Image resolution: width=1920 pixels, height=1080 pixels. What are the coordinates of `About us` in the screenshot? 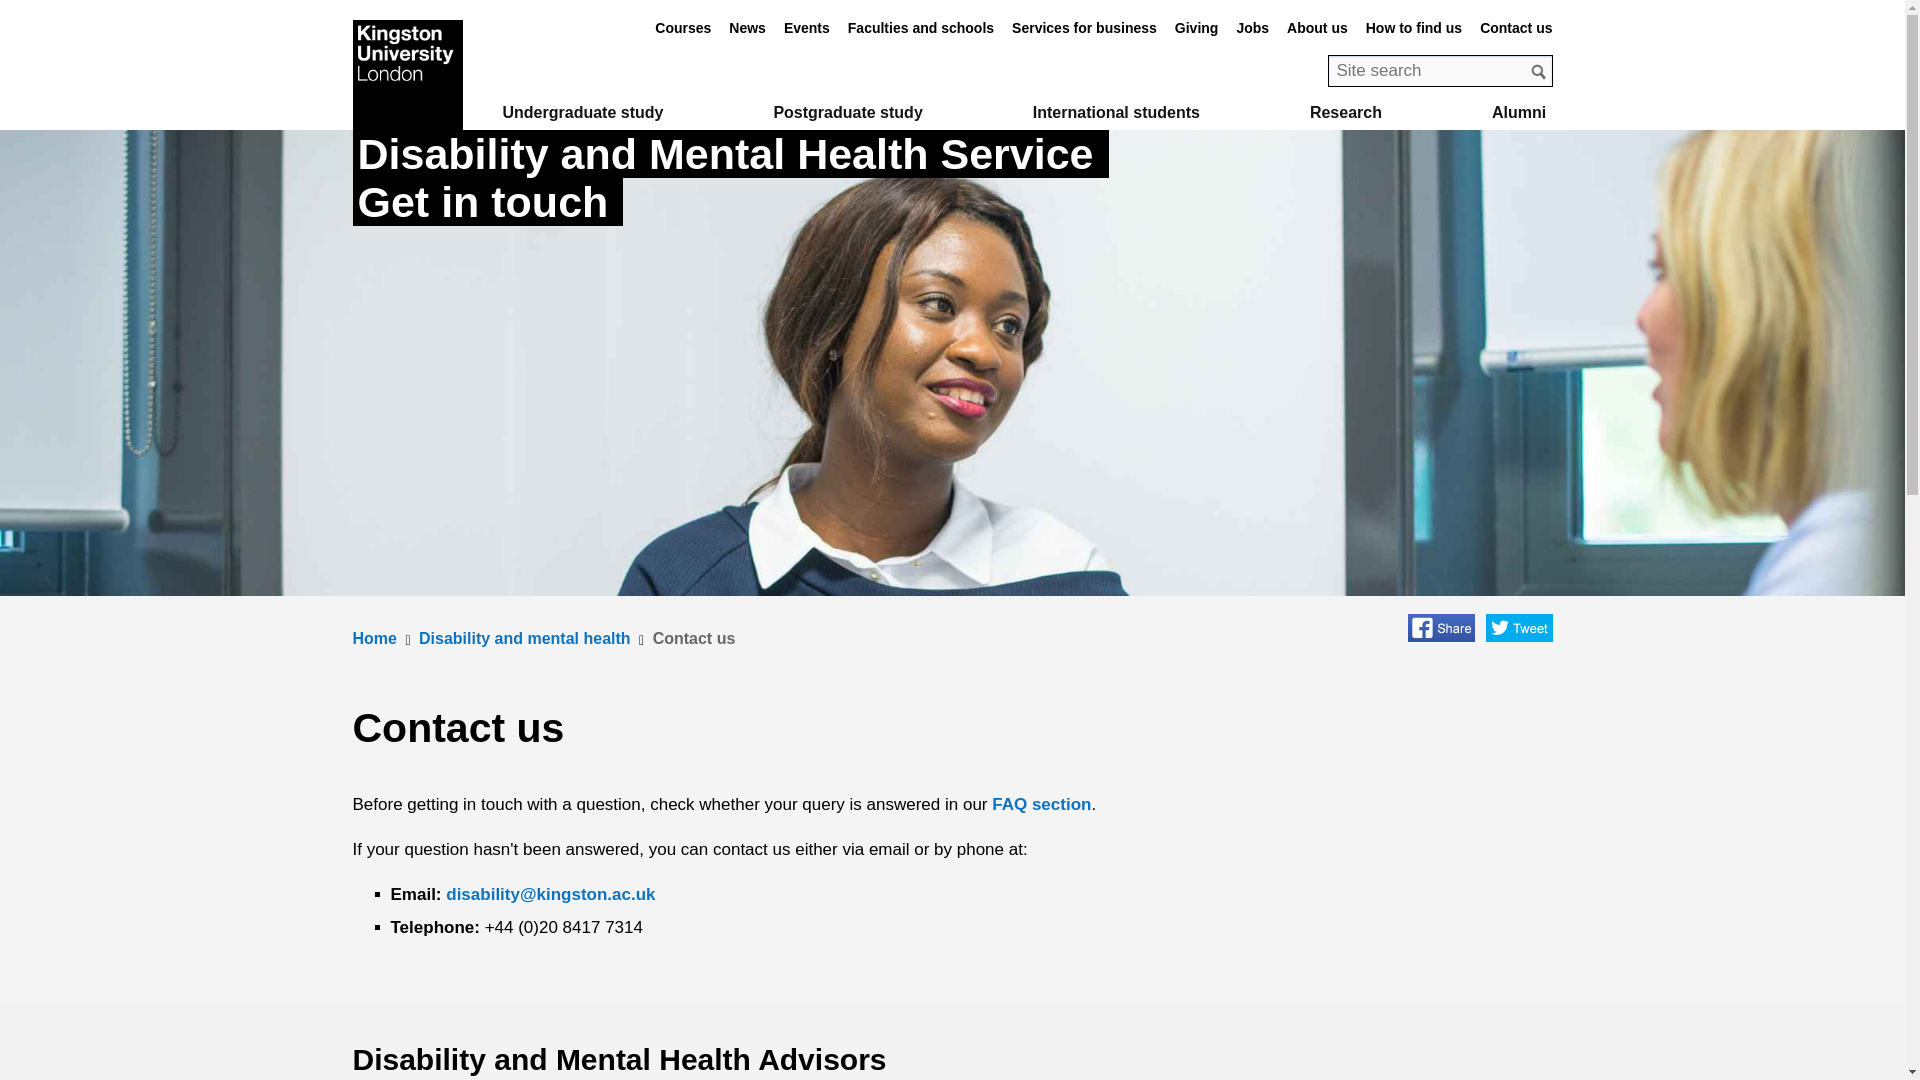 It's located at (1316, 28).